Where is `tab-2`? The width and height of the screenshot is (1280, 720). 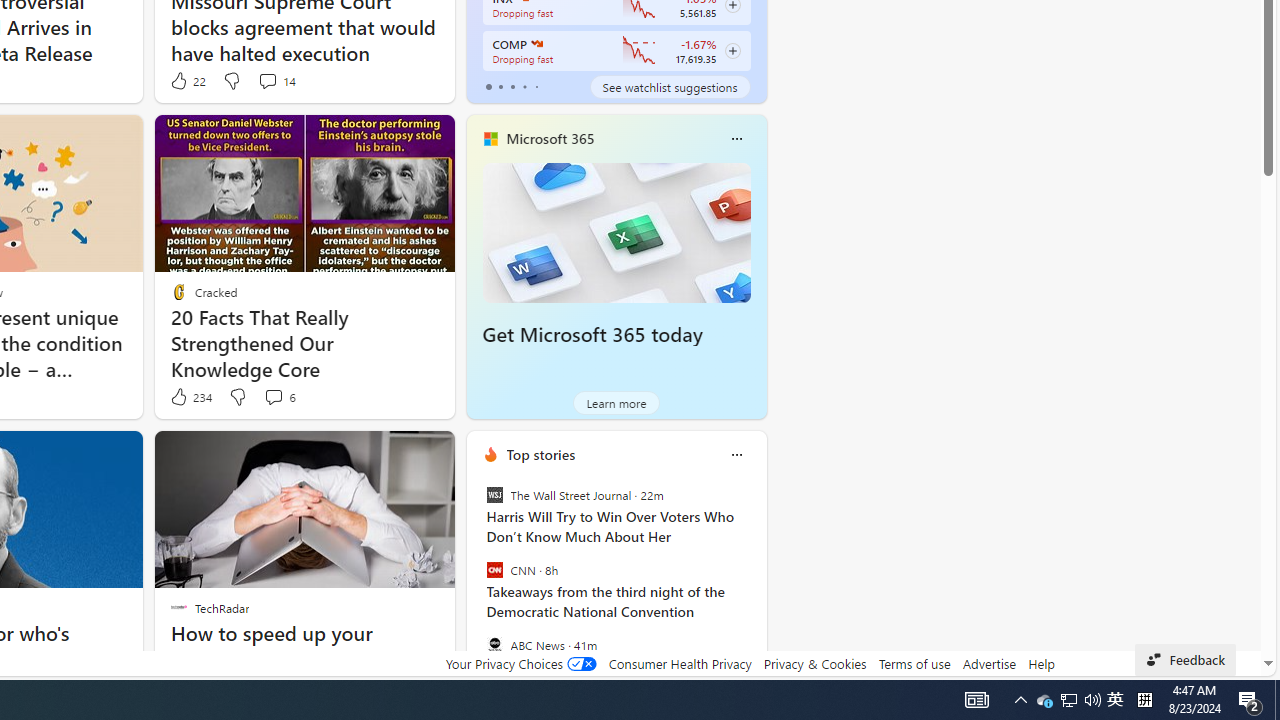 tab-2 is located at coordinates (512, 86).